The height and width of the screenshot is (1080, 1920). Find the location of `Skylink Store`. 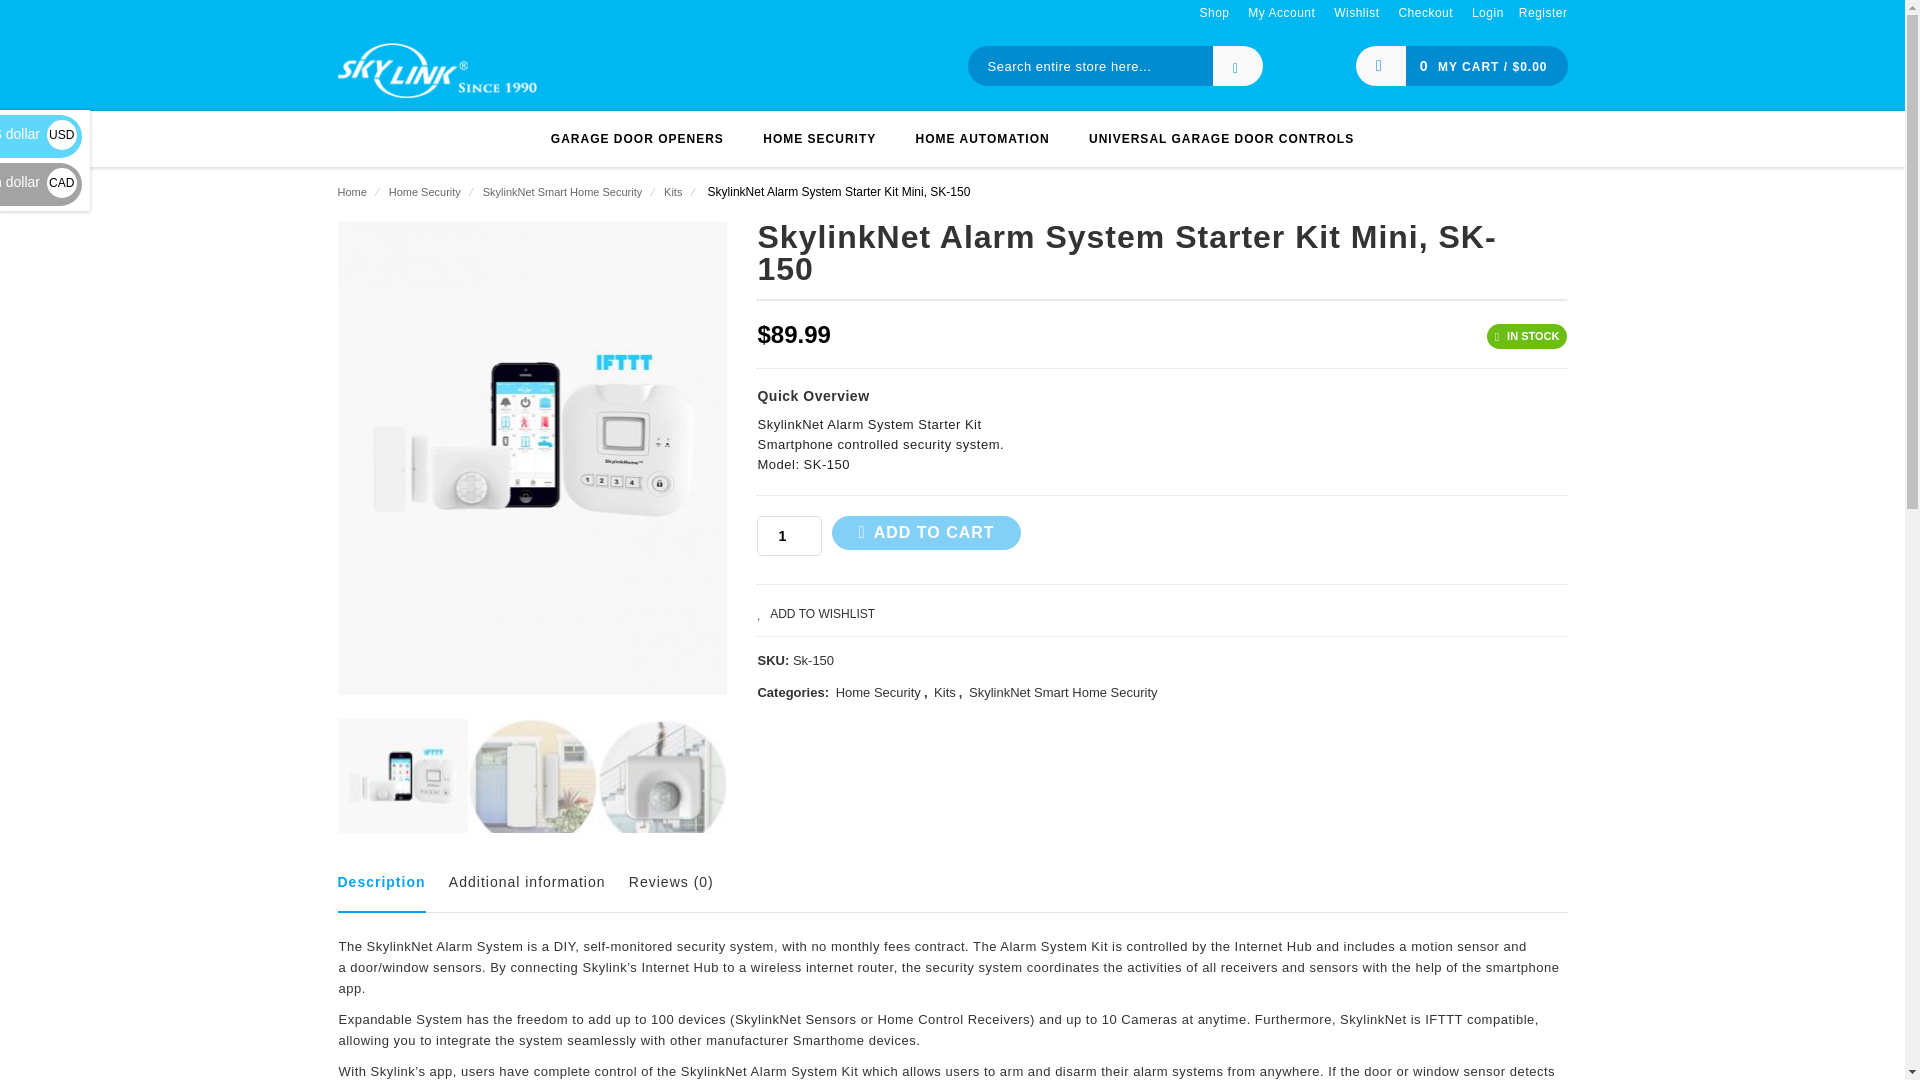

Skylink Store is located at coordinates (437, 68).